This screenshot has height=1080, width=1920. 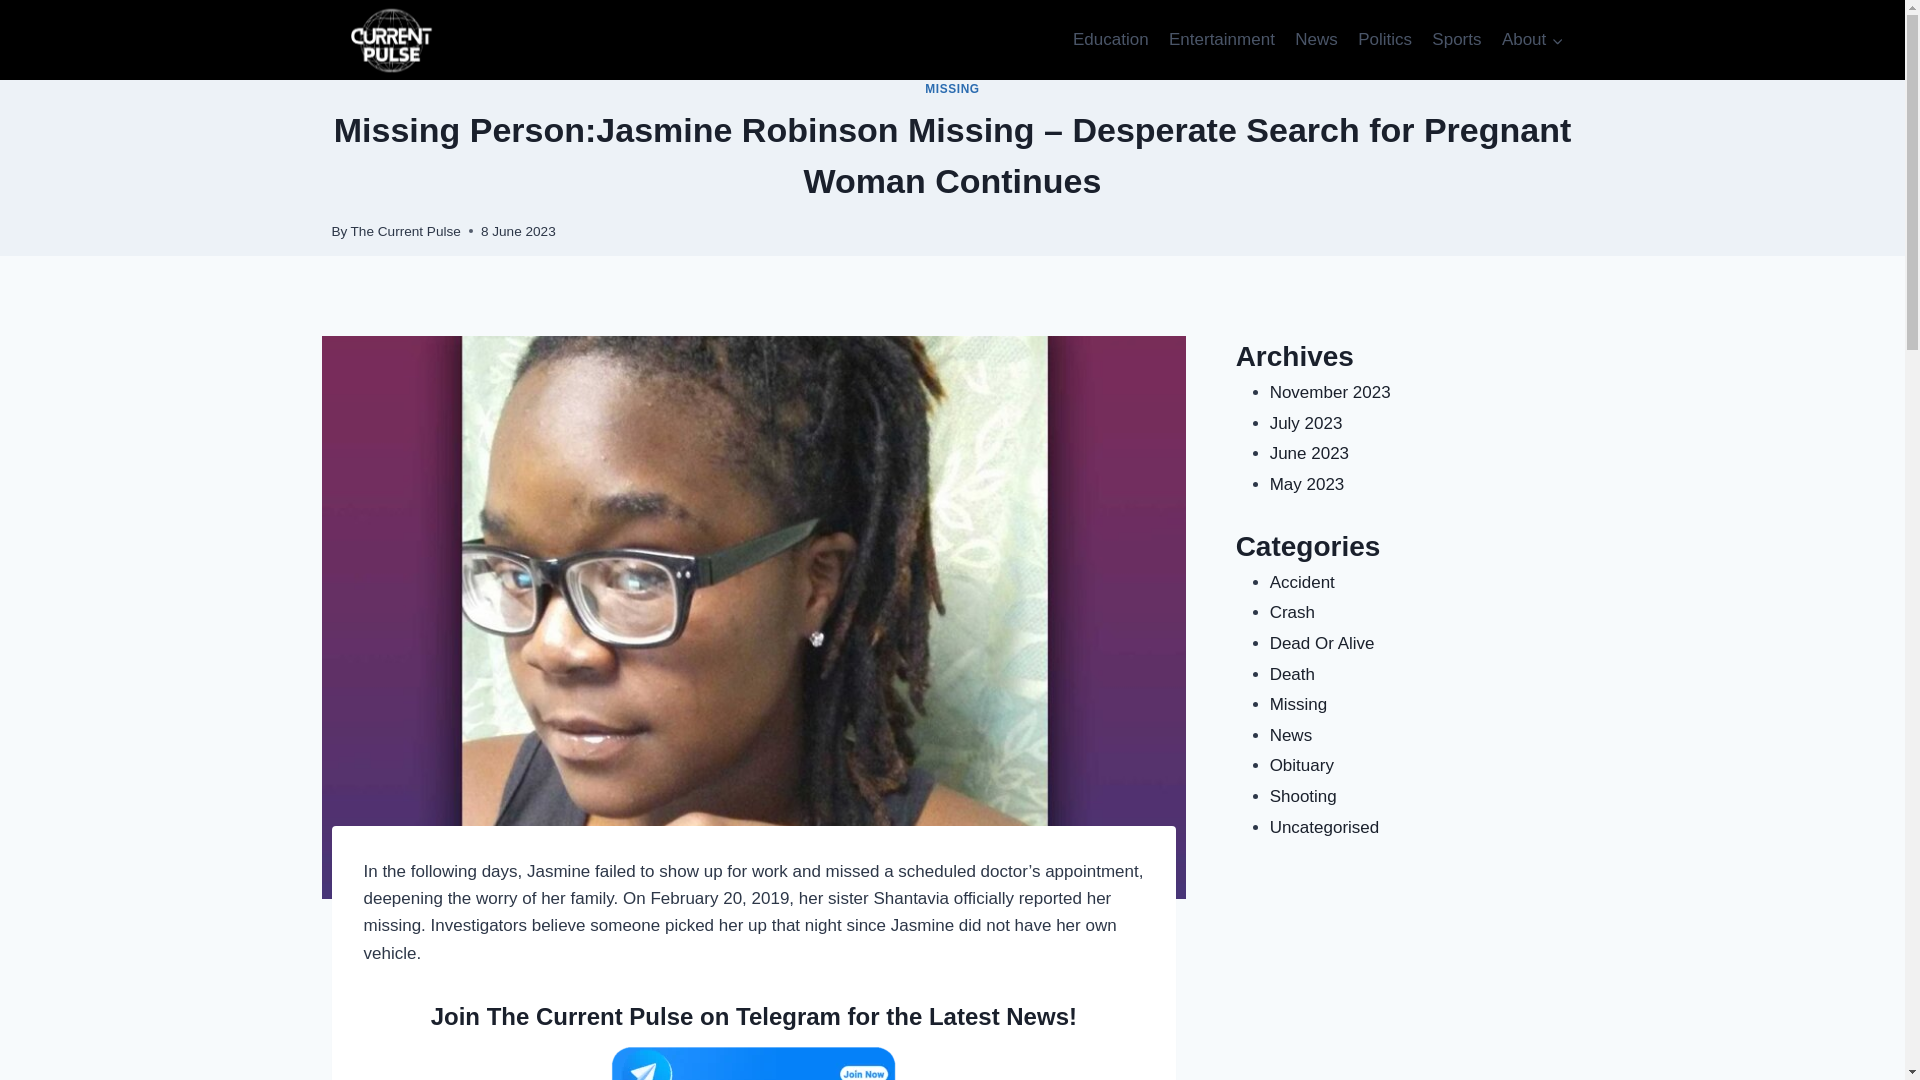 I want to click on The Current Pulse, so click(x=406, y=230).